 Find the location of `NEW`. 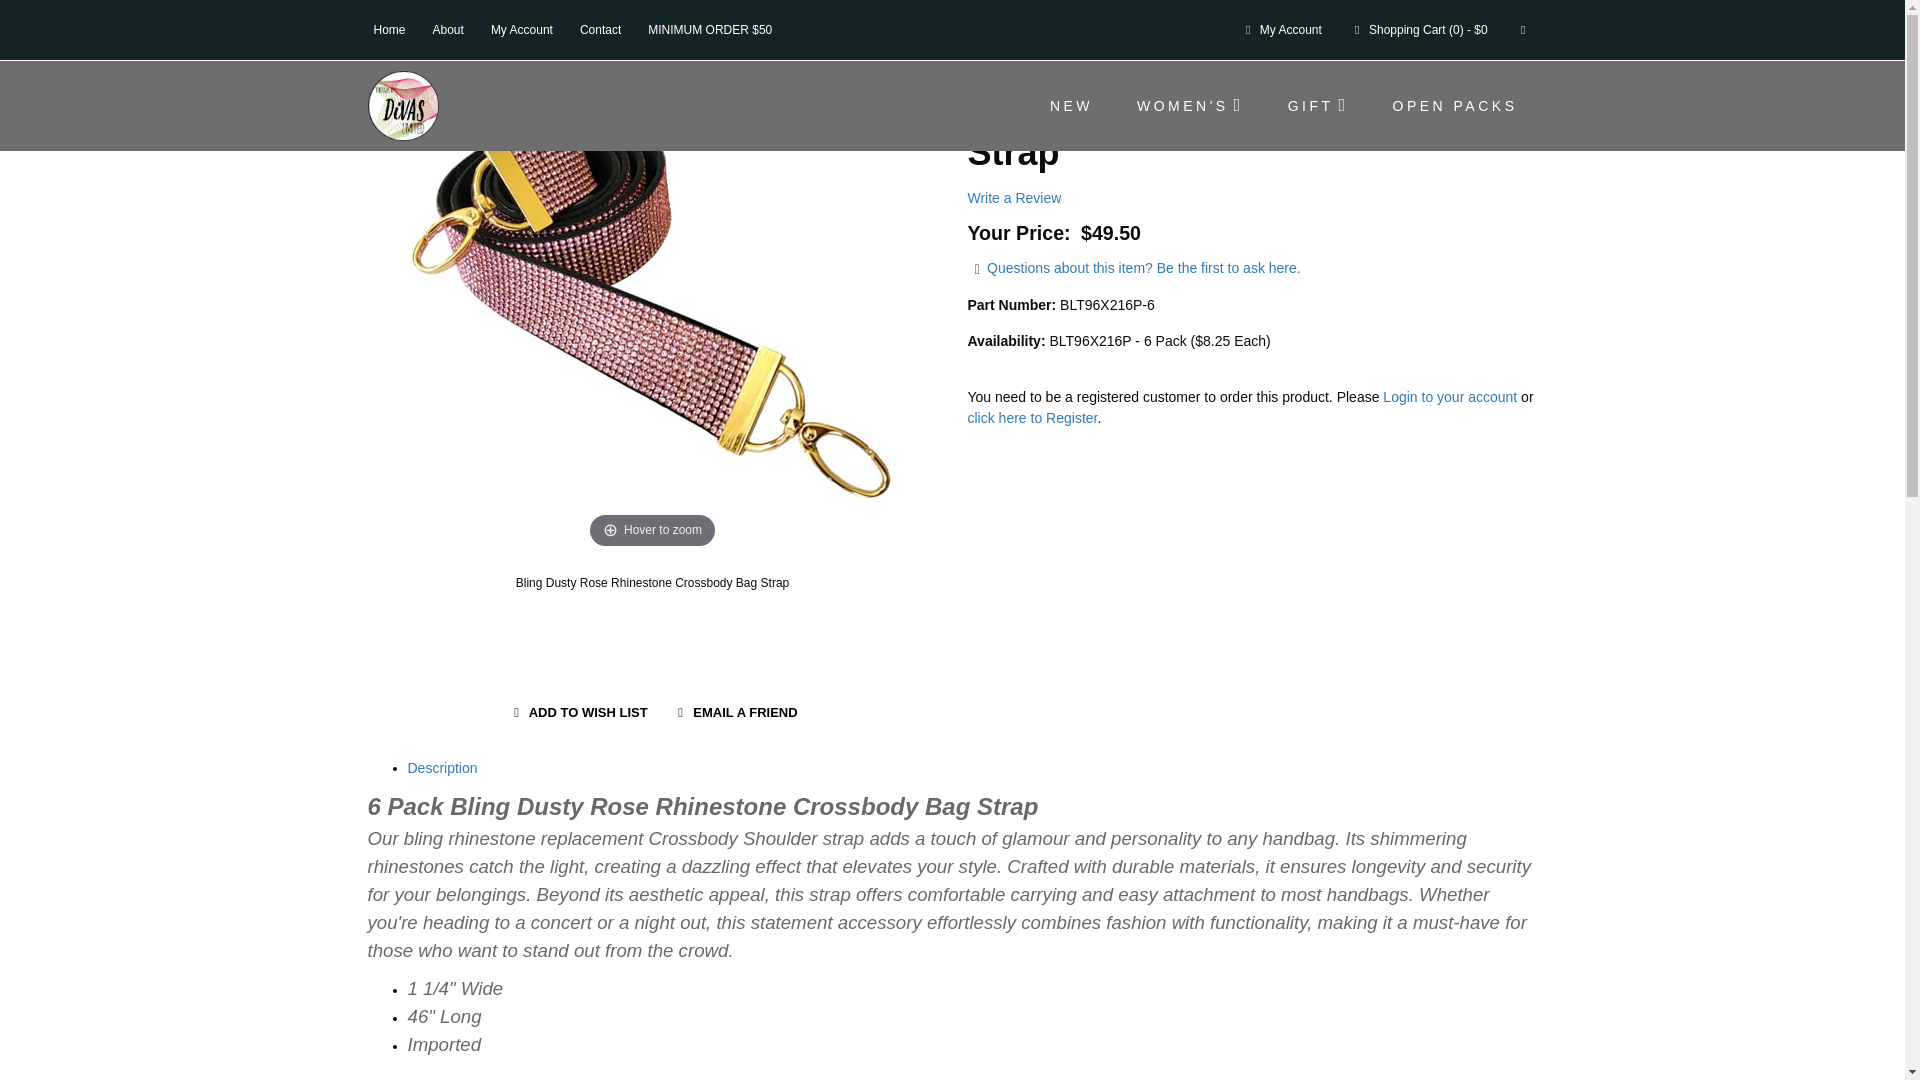

NEW is located at coordinates (1071, 106).